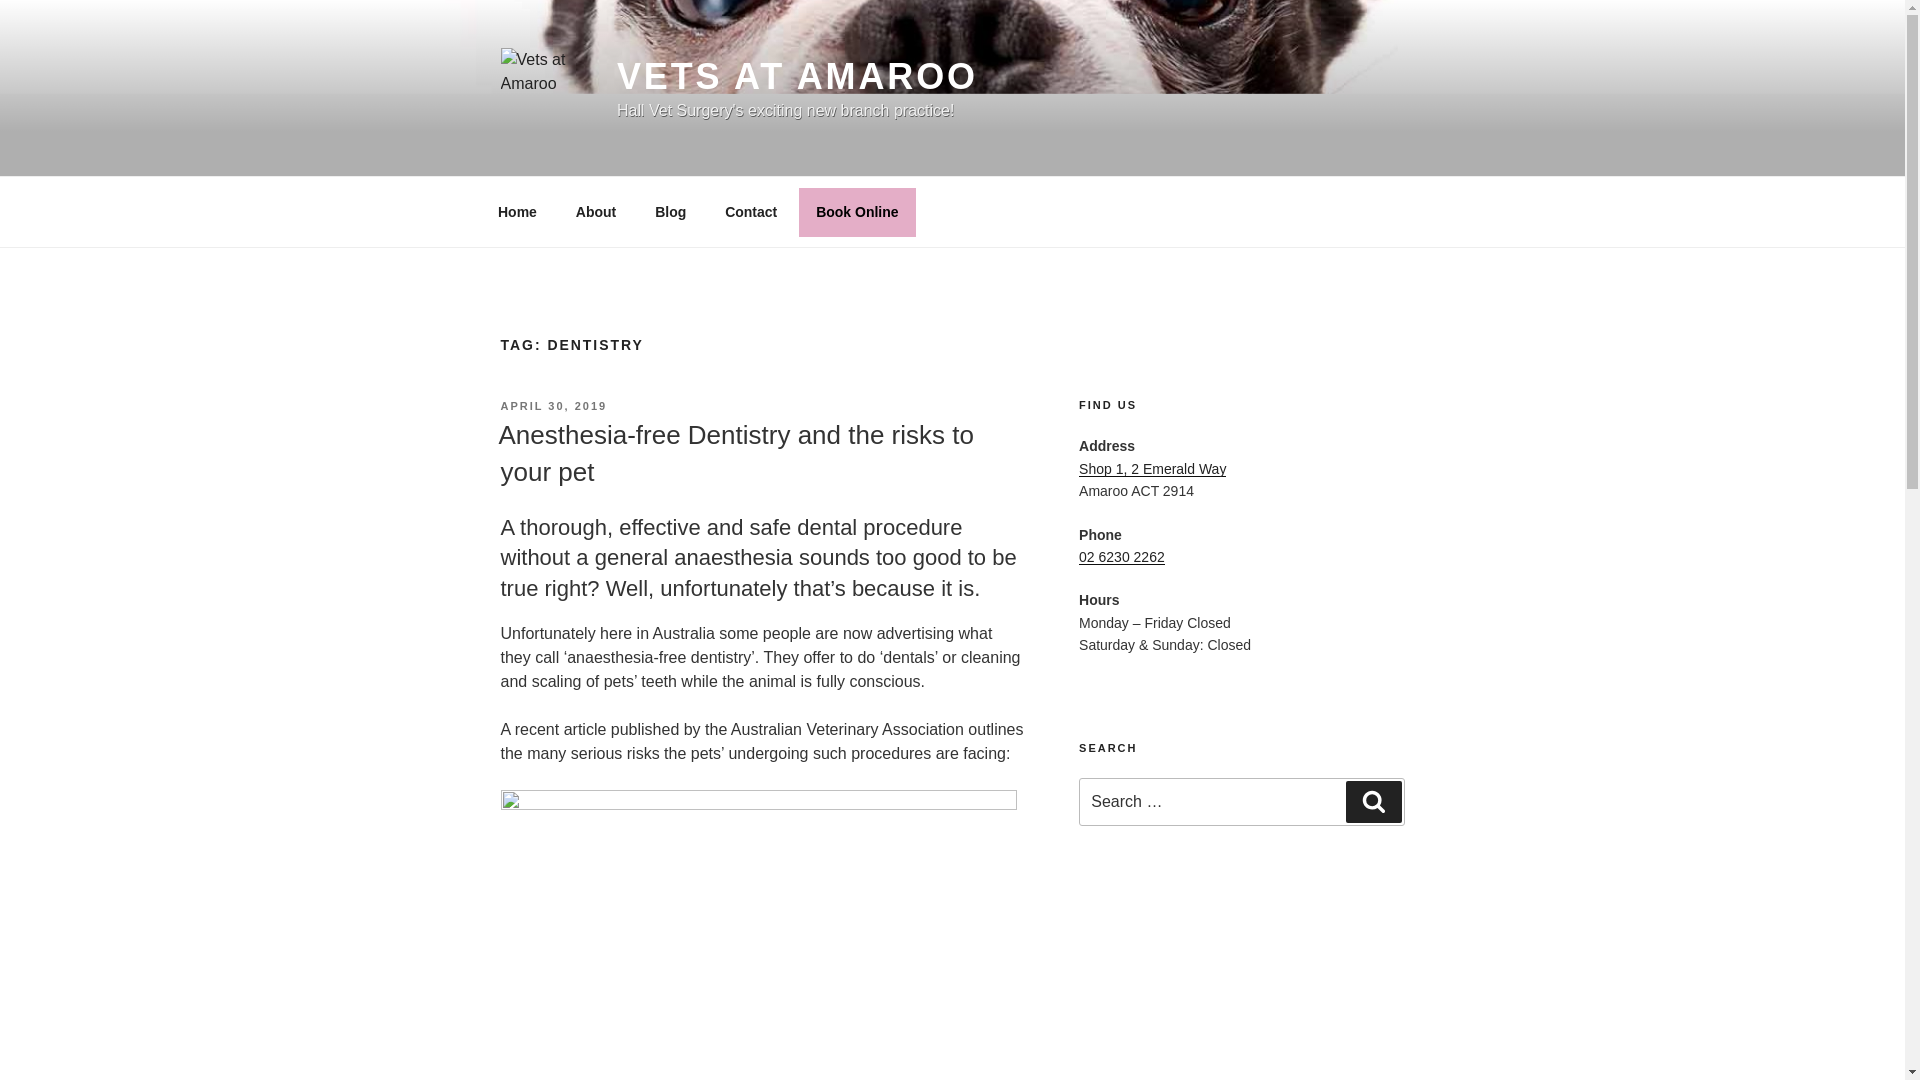  What do you see at coordinates (796, 76) in the screenshot?
I see `VETS AT AMAROO` at bounding box center [796, 76].